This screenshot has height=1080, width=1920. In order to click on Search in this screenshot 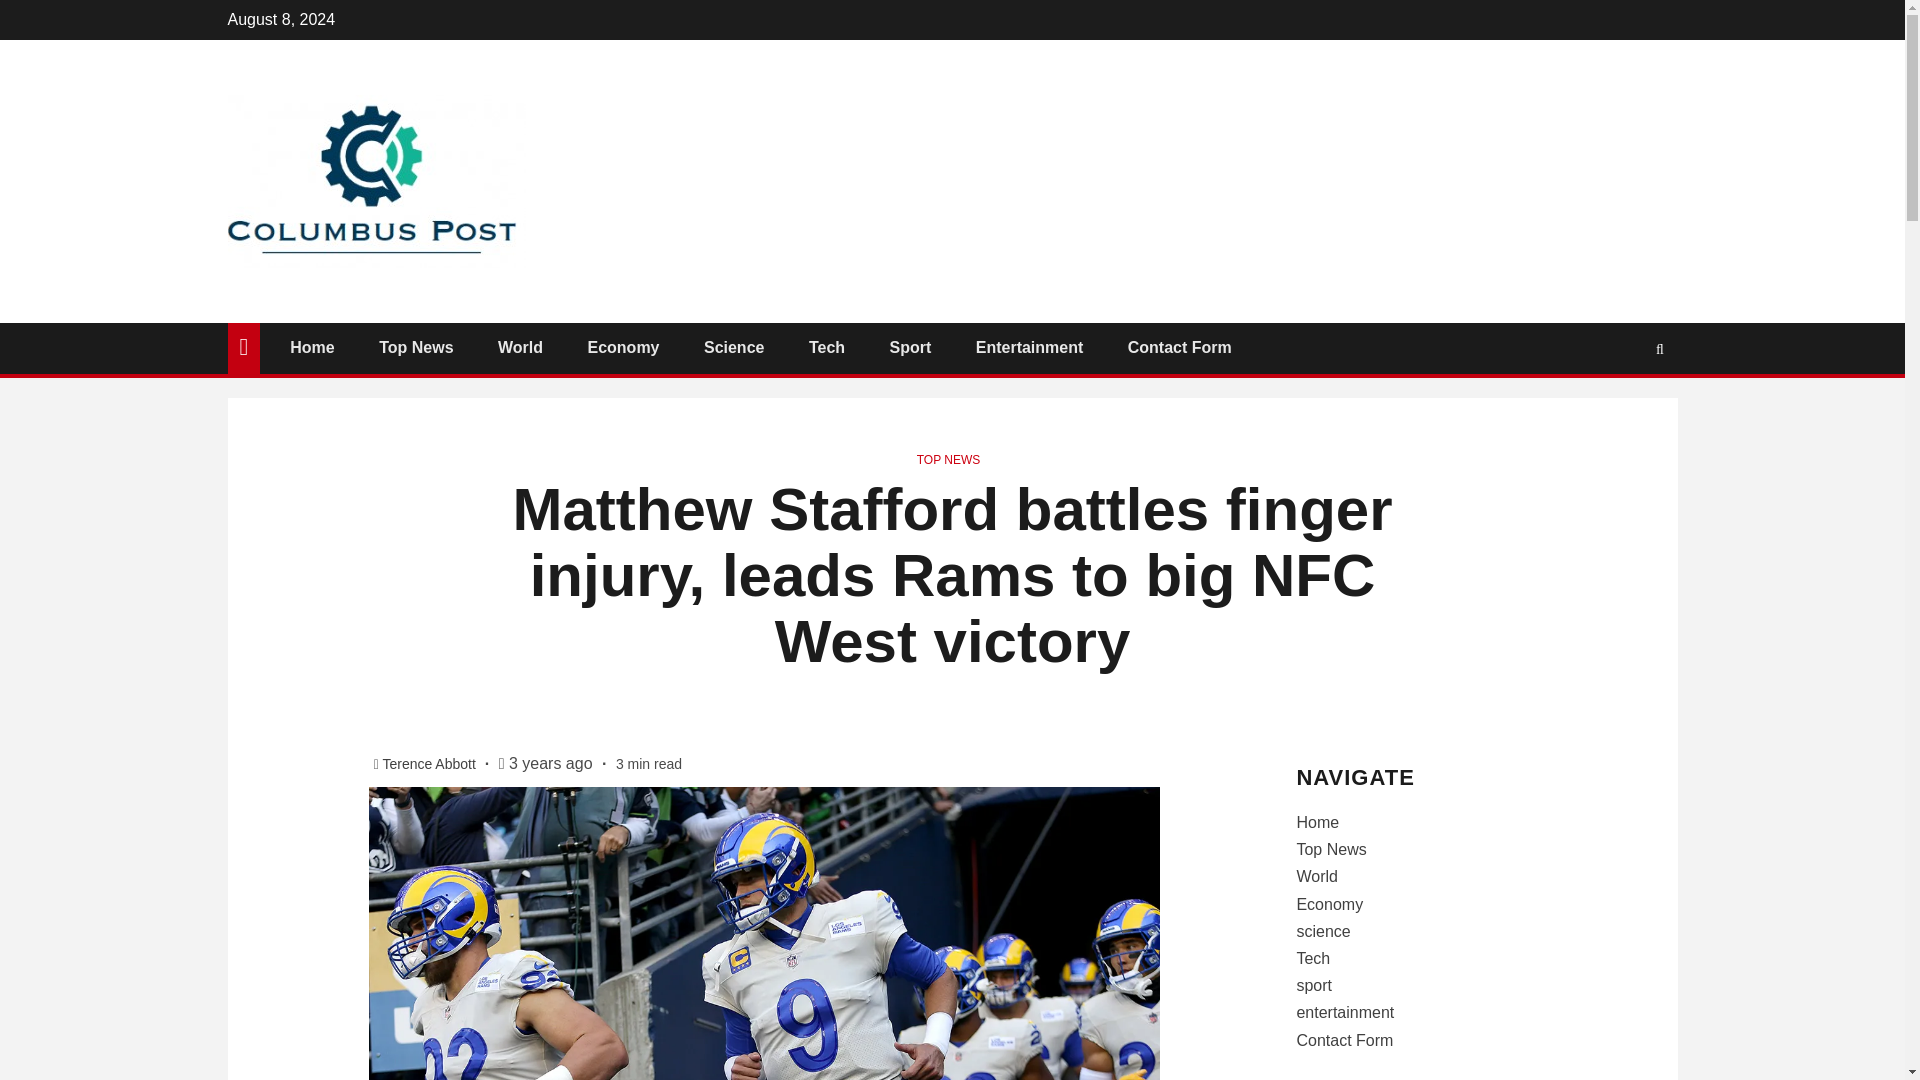, I will do `click(1621, 408)`.